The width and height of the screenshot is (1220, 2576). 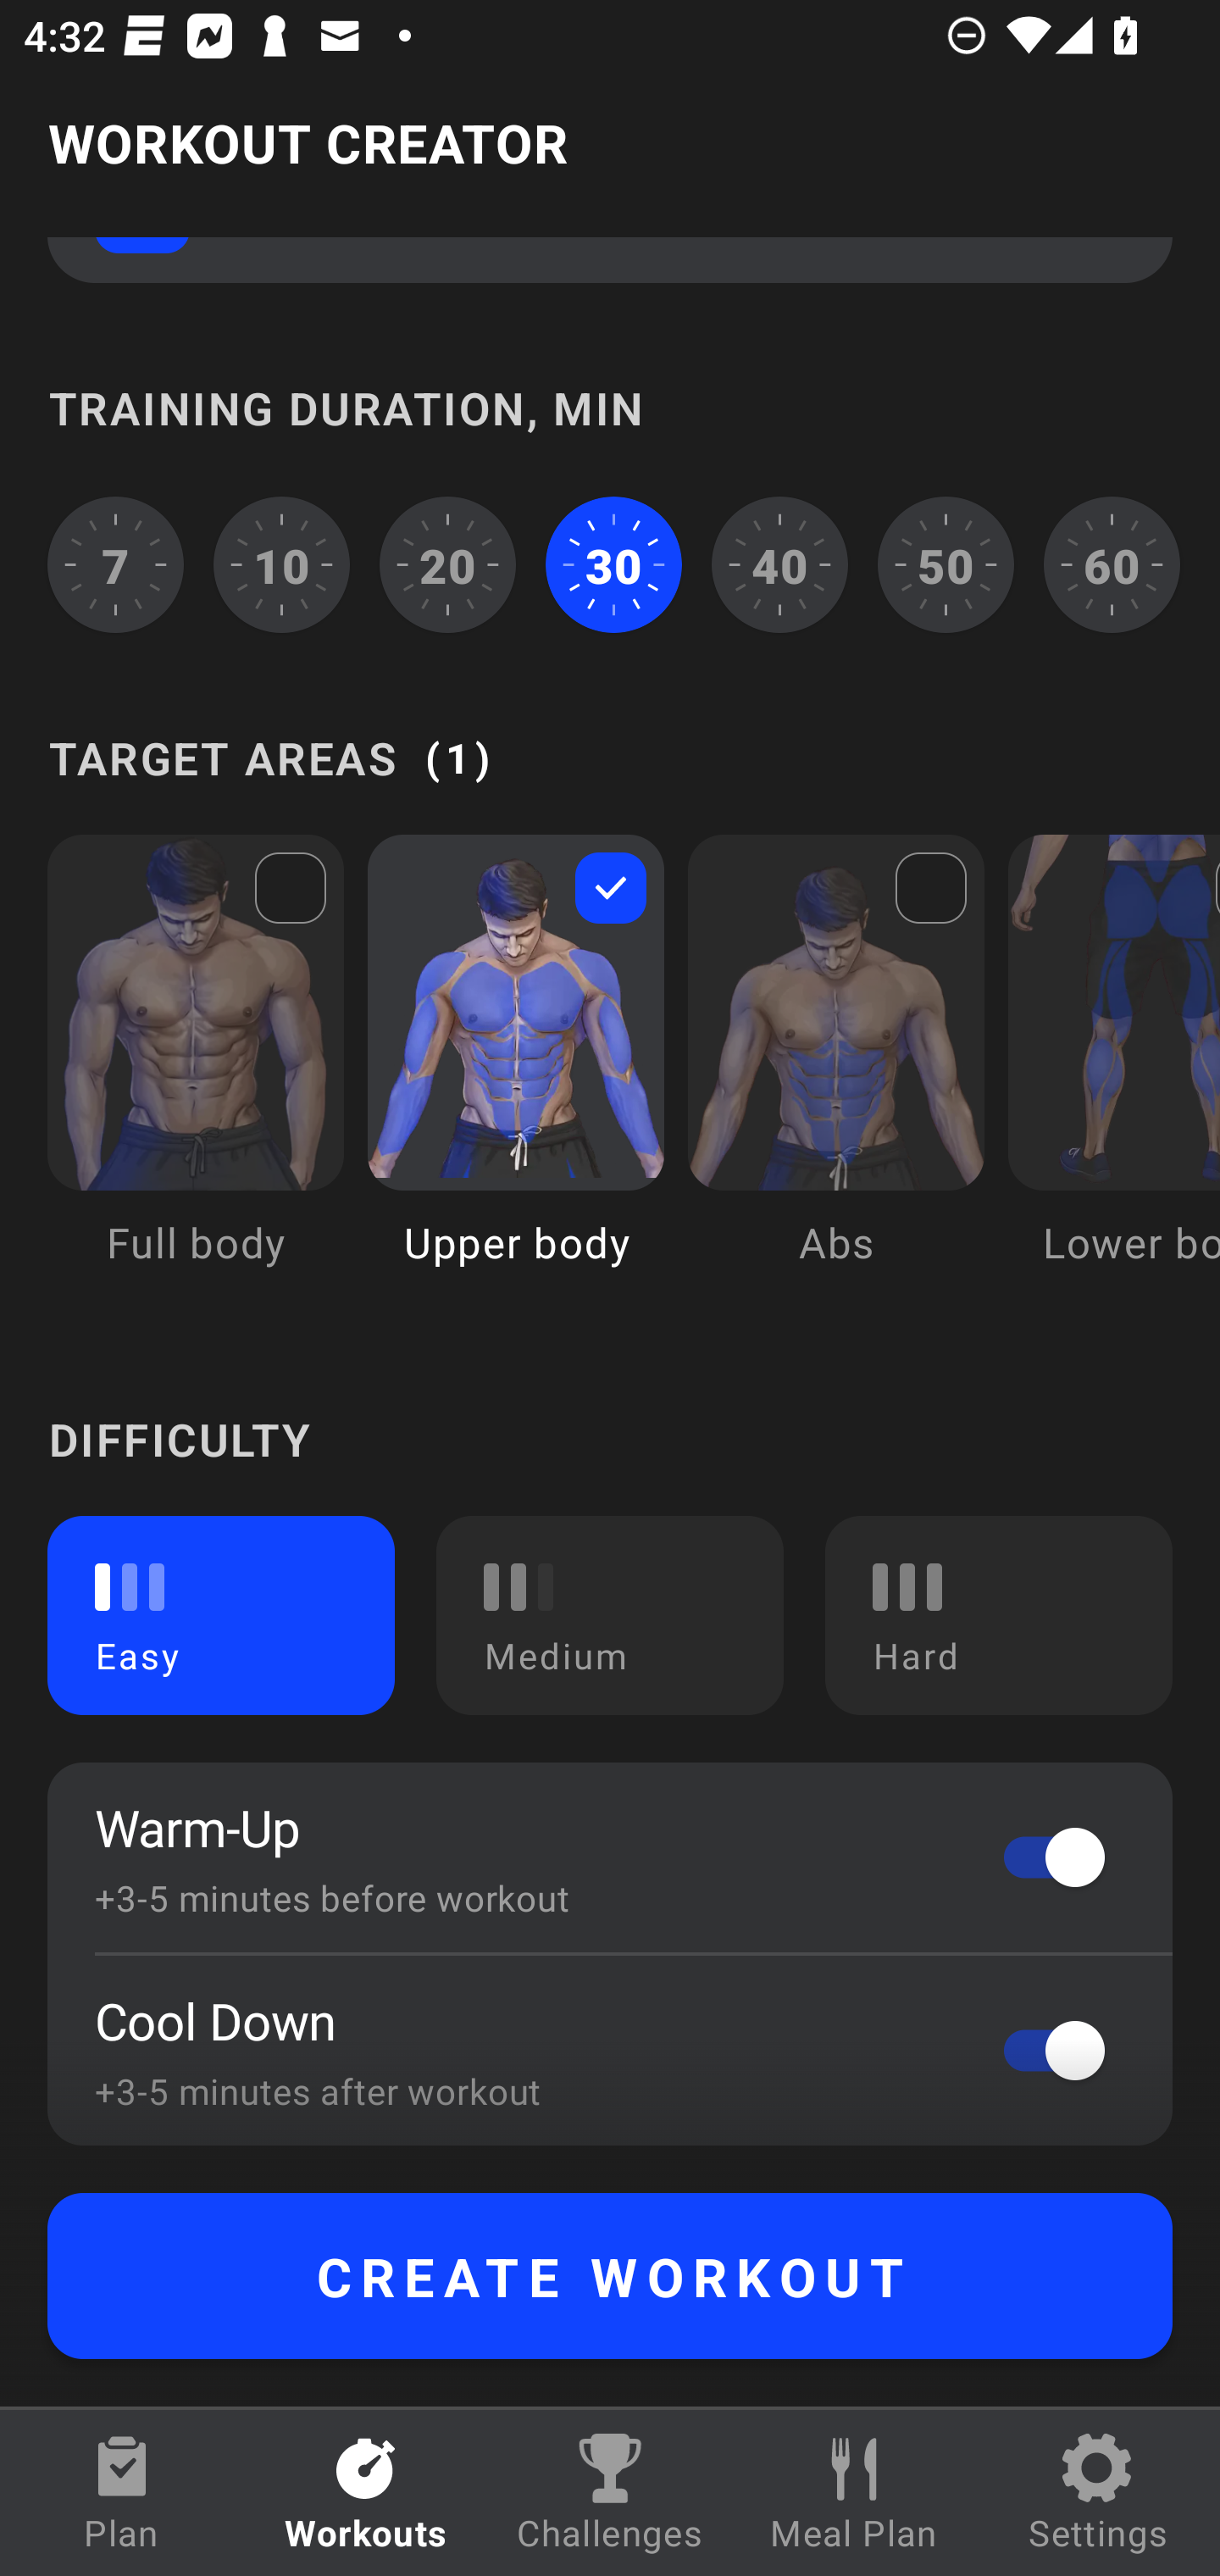 I want to click on  Challenges , so click(x=610, y=2493).